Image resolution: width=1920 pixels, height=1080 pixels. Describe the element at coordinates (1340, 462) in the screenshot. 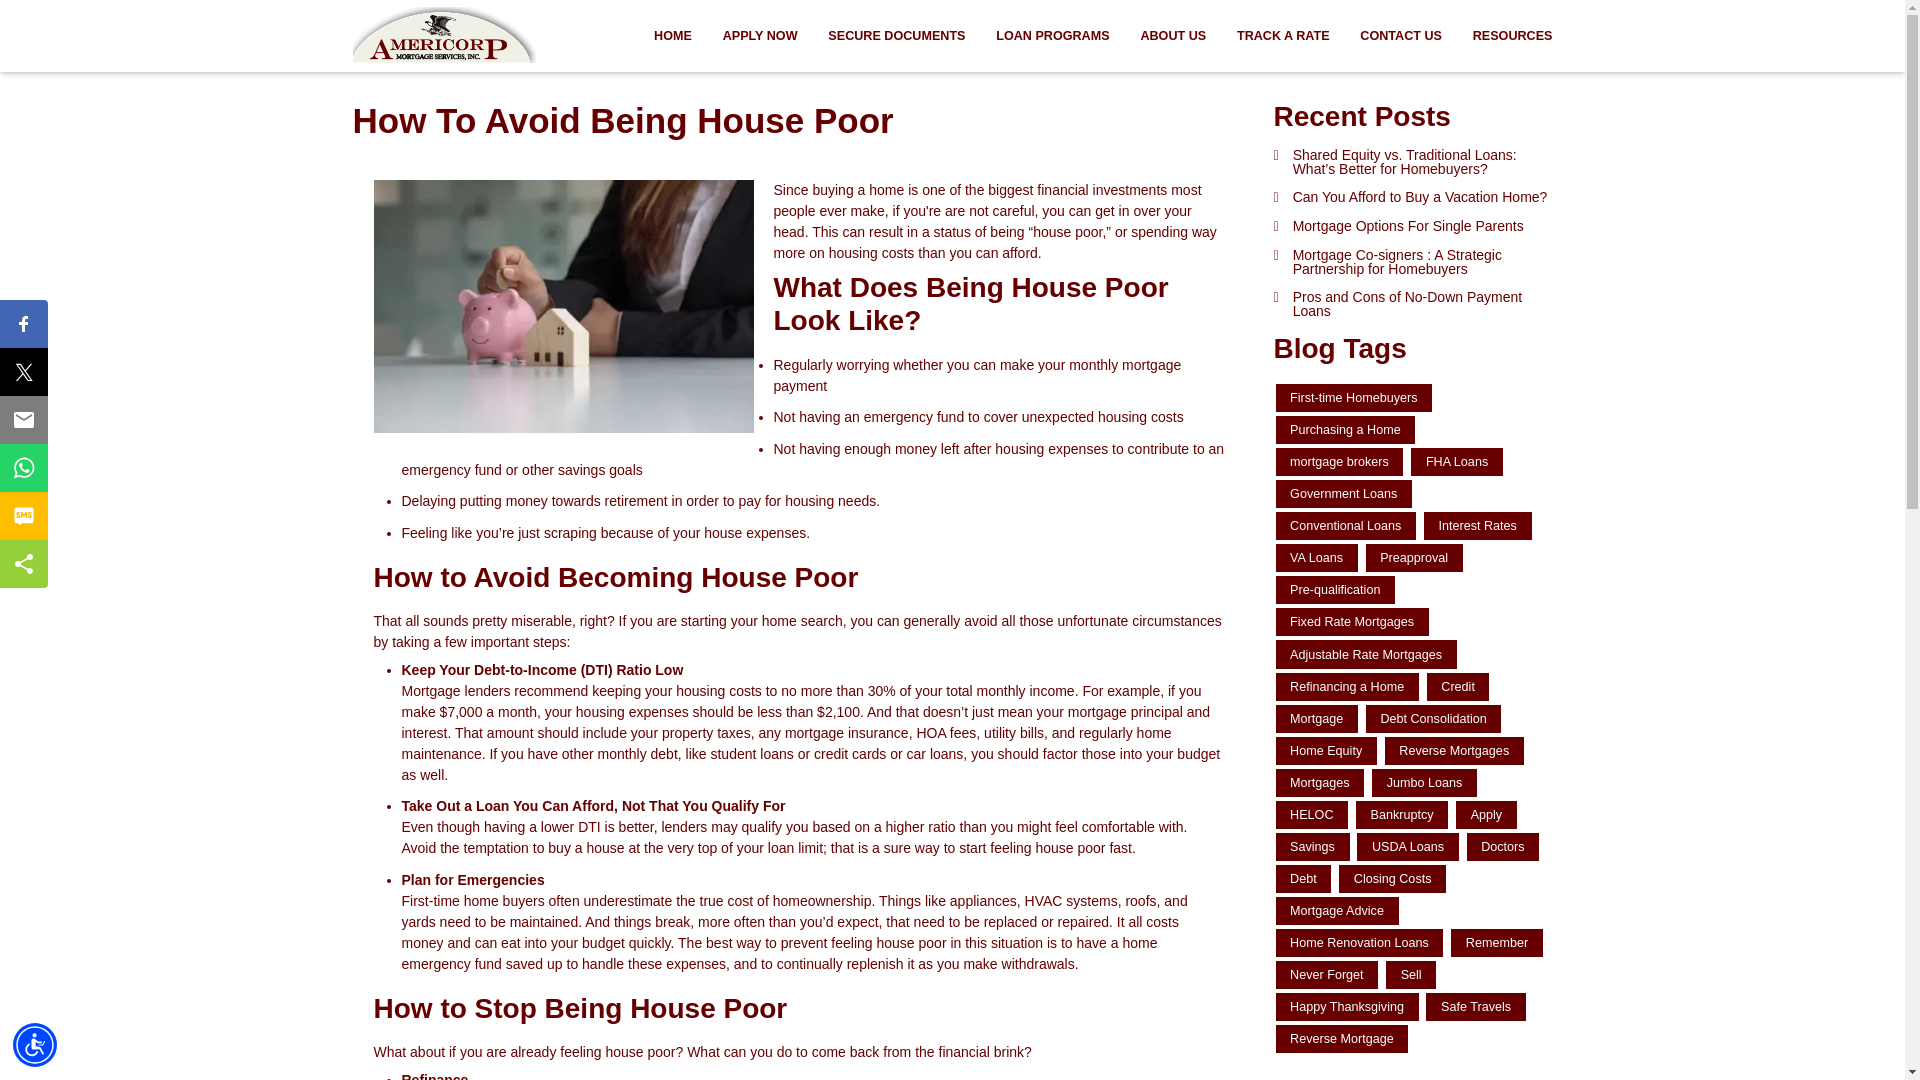

I see `mortgage brokers` at that location.